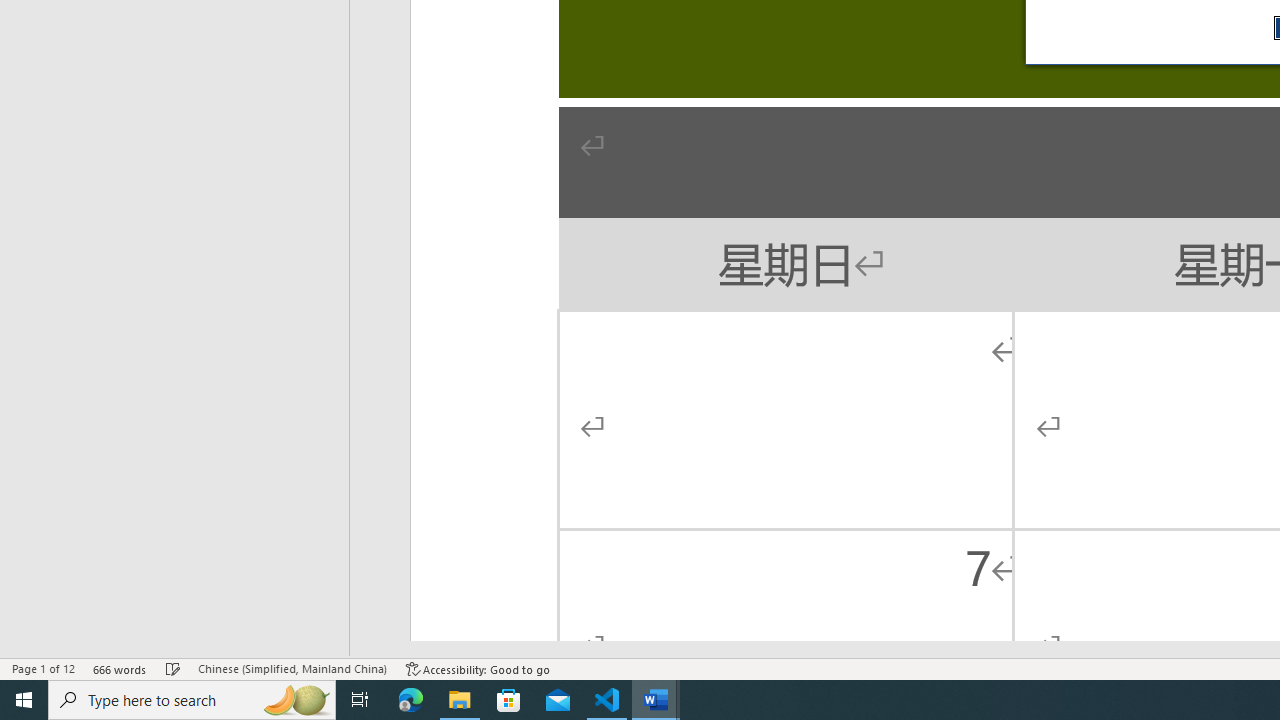  Describe the element at coordinates (460, 700) in the screenshot. I see `File Explorer - 1 running window` at that location.